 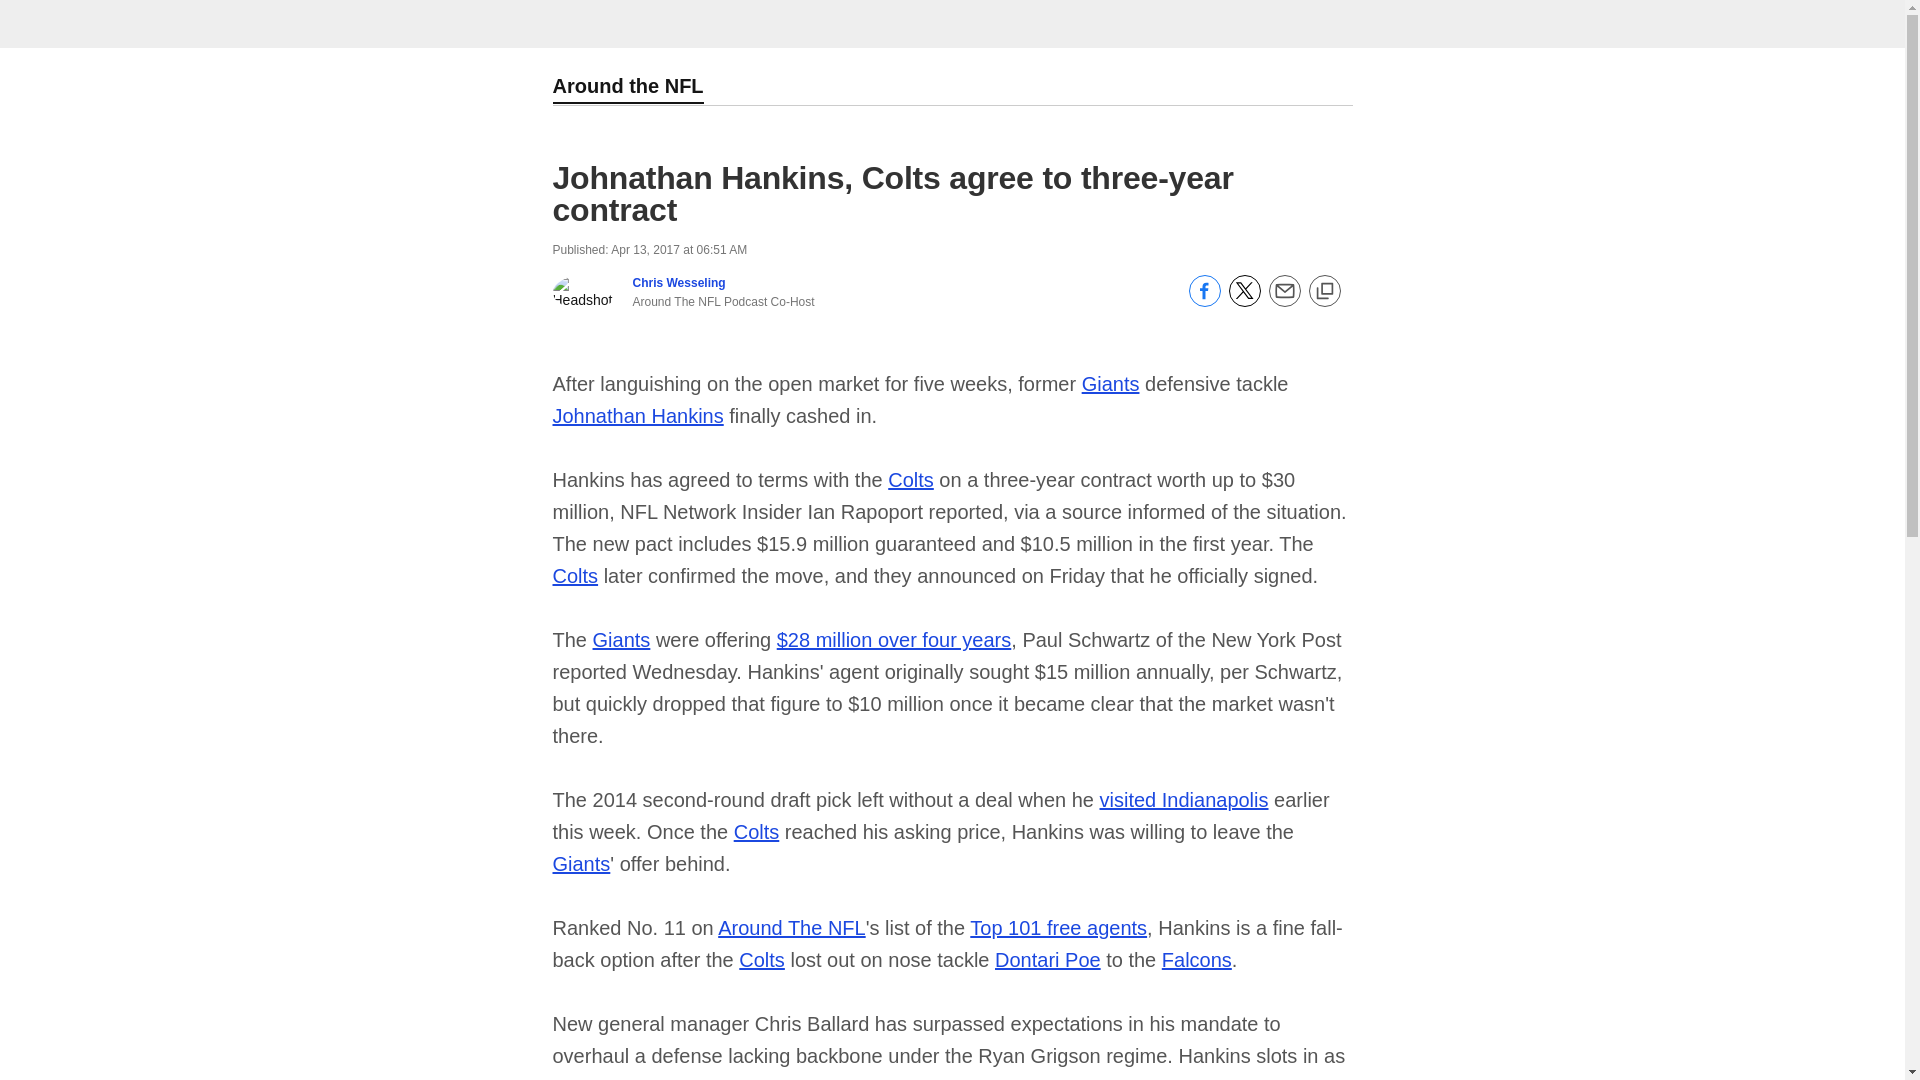 What do you see at coordinates (792, 927) in the screenshot?
I see `Around The NFL` at bounding box center [792, 927].